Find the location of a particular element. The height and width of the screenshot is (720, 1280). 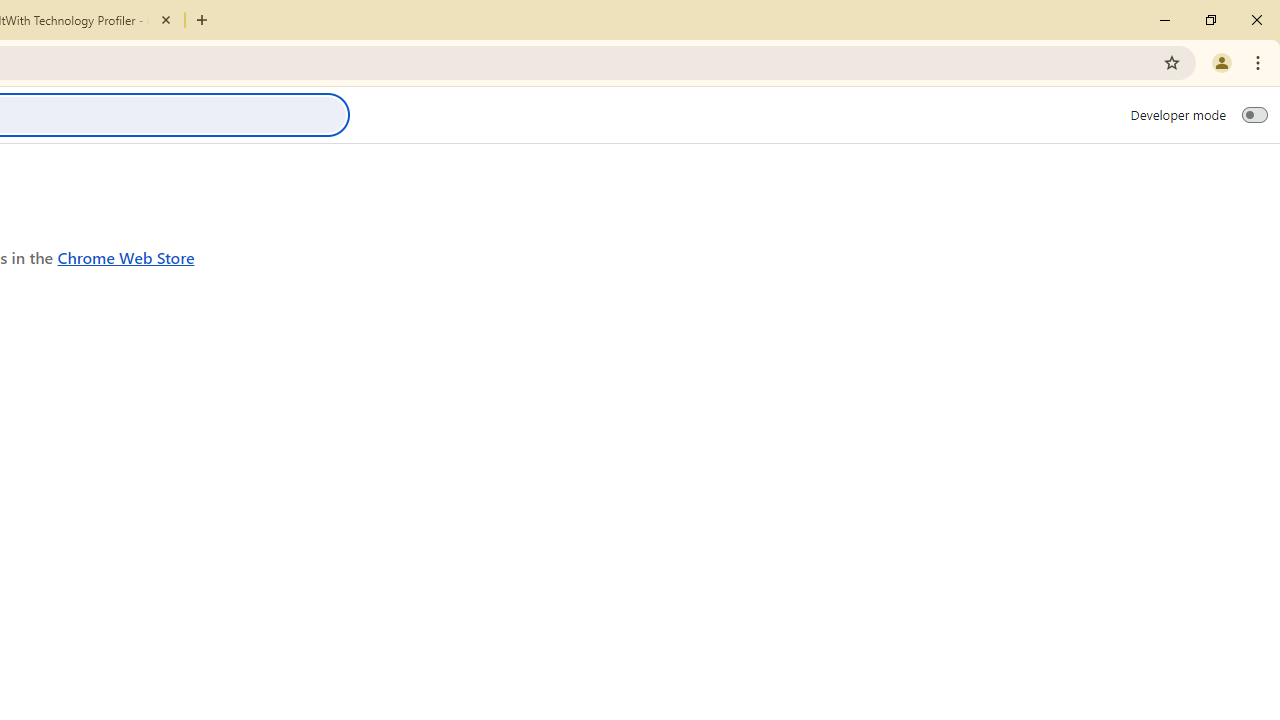

Chrome Web Store is located at coordinates (126, 256).